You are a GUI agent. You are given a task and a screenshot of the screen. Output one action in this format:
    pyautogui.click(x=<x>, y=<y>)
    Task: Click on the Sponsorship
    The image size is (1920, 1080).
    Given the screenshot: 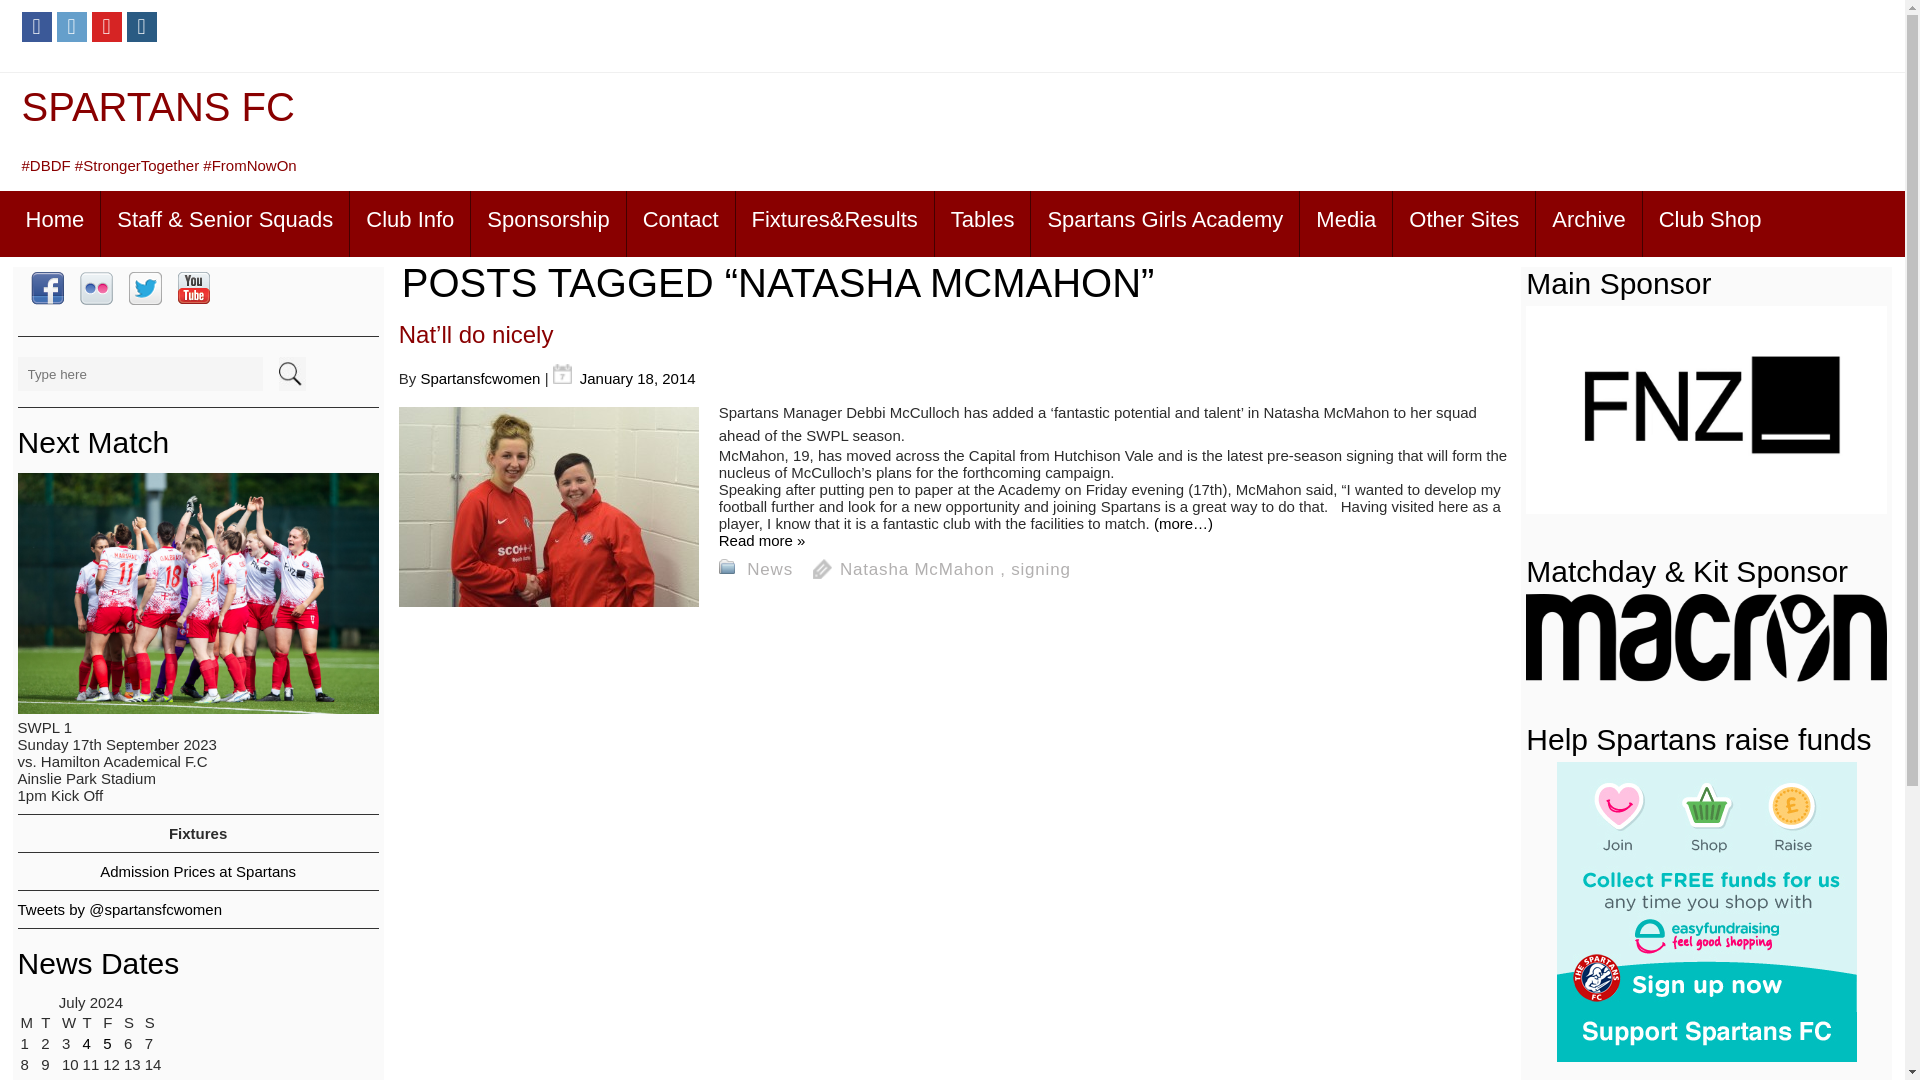 What is the action you would take?
    pyautogui.click(x=548, y=224)
    